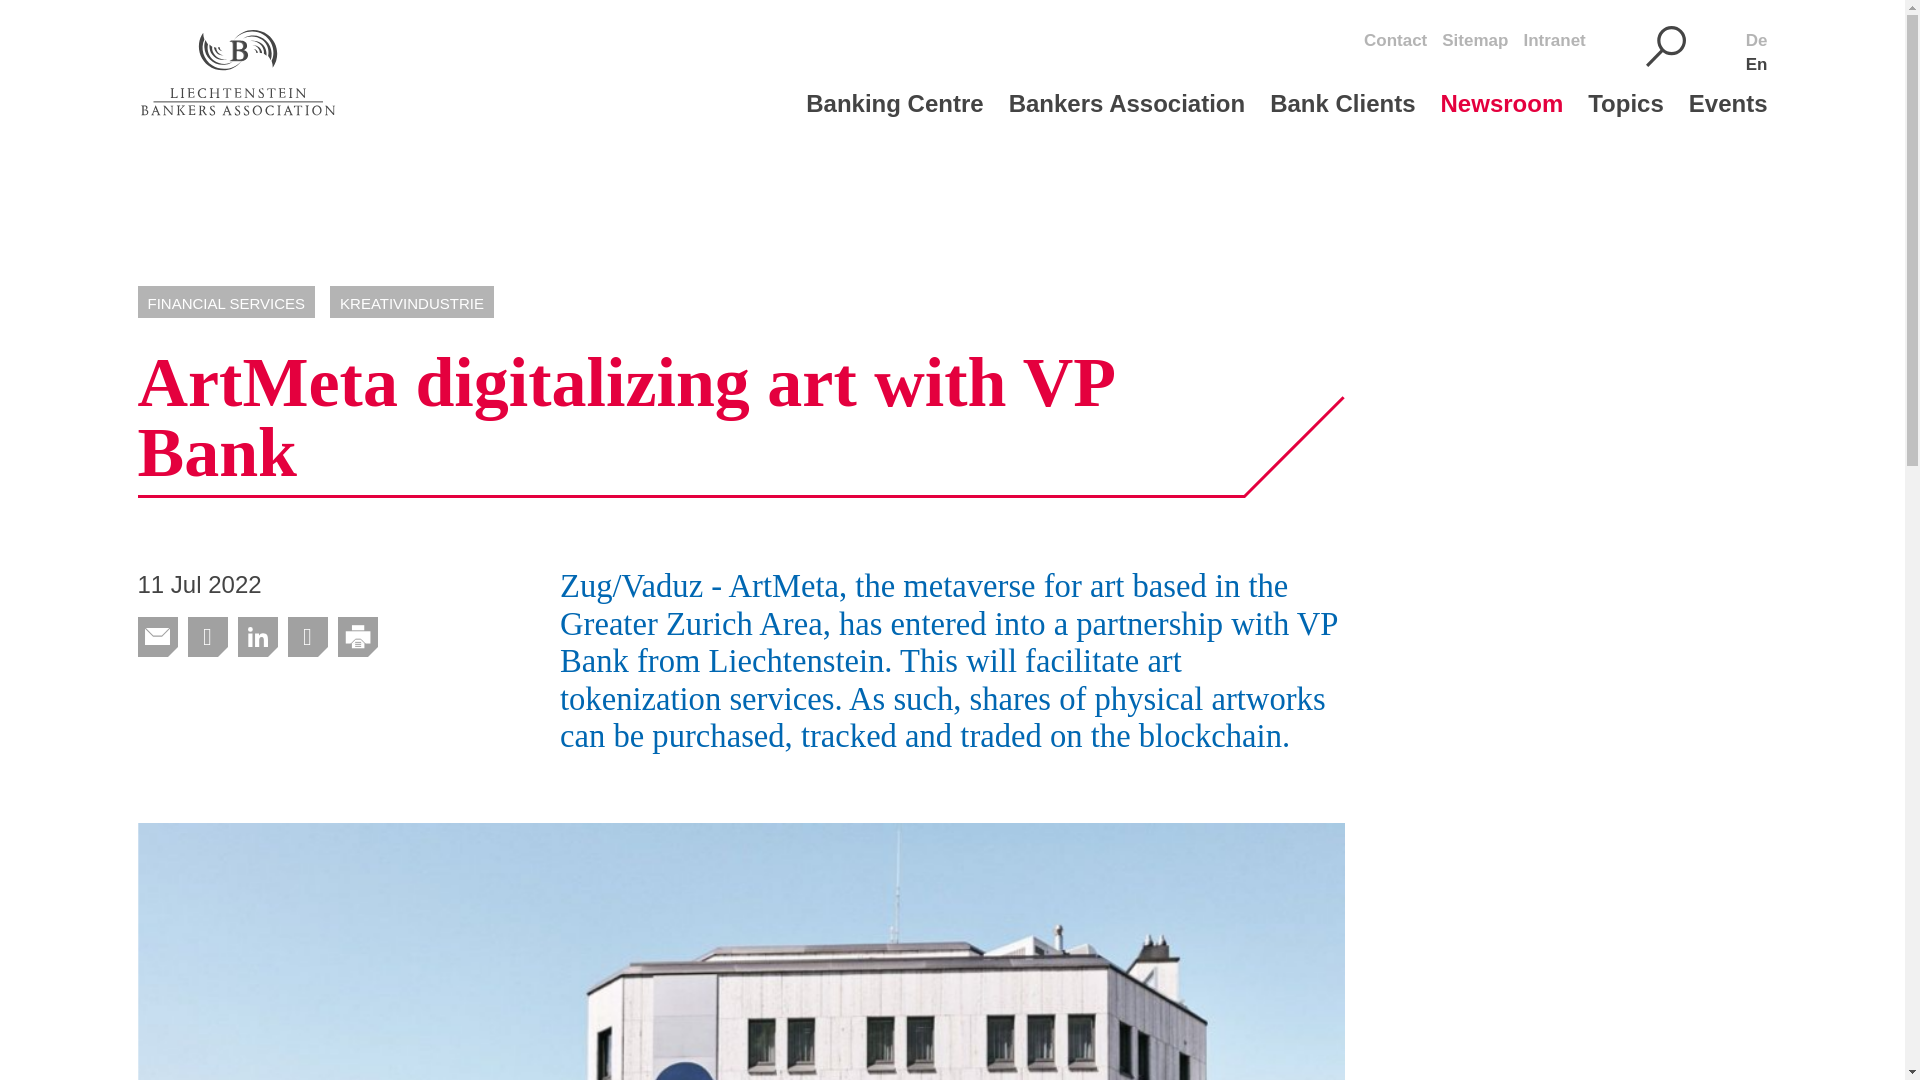 The width and height of the screenshot is (1920, 1080). I want to click on Sitemap, so click(1474, 40).